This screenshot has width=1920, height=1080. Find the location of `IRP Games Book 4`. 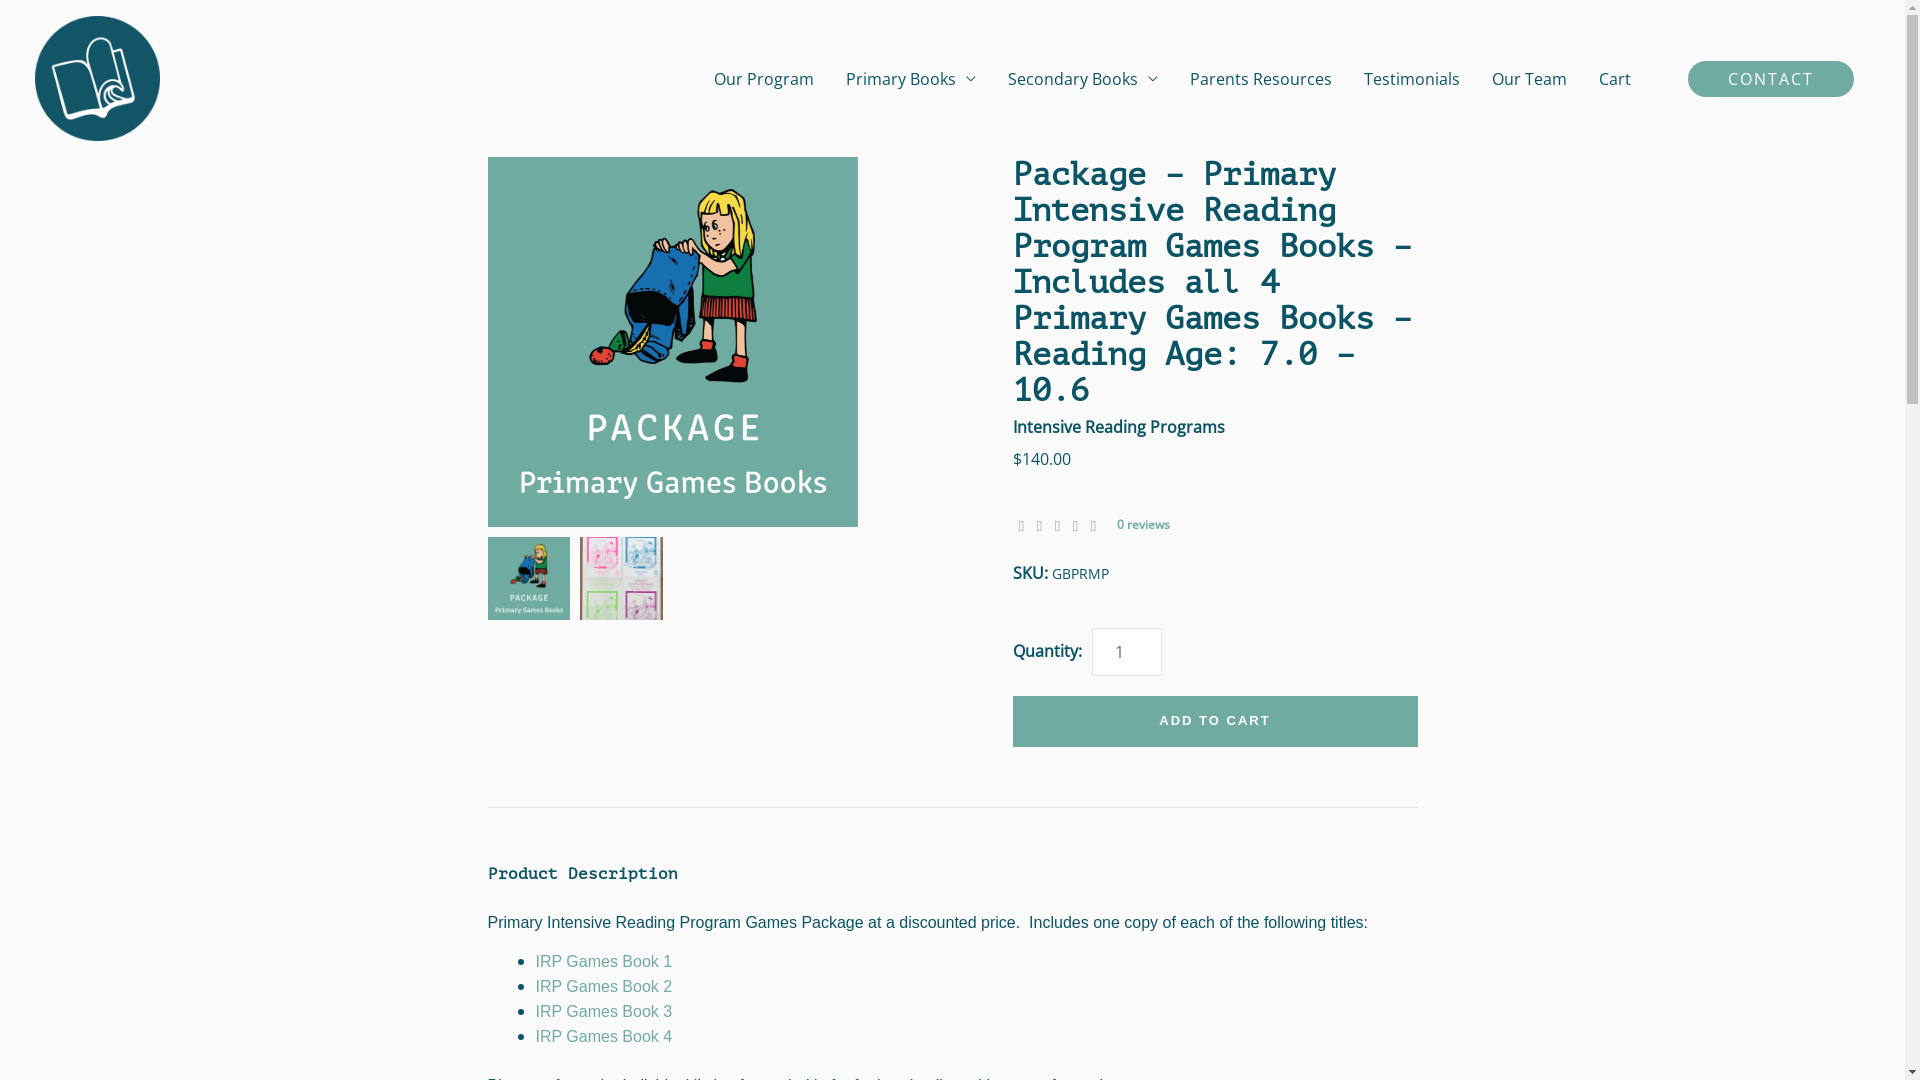

IRP Games Book 4 is located at coordinates (604, 1036).